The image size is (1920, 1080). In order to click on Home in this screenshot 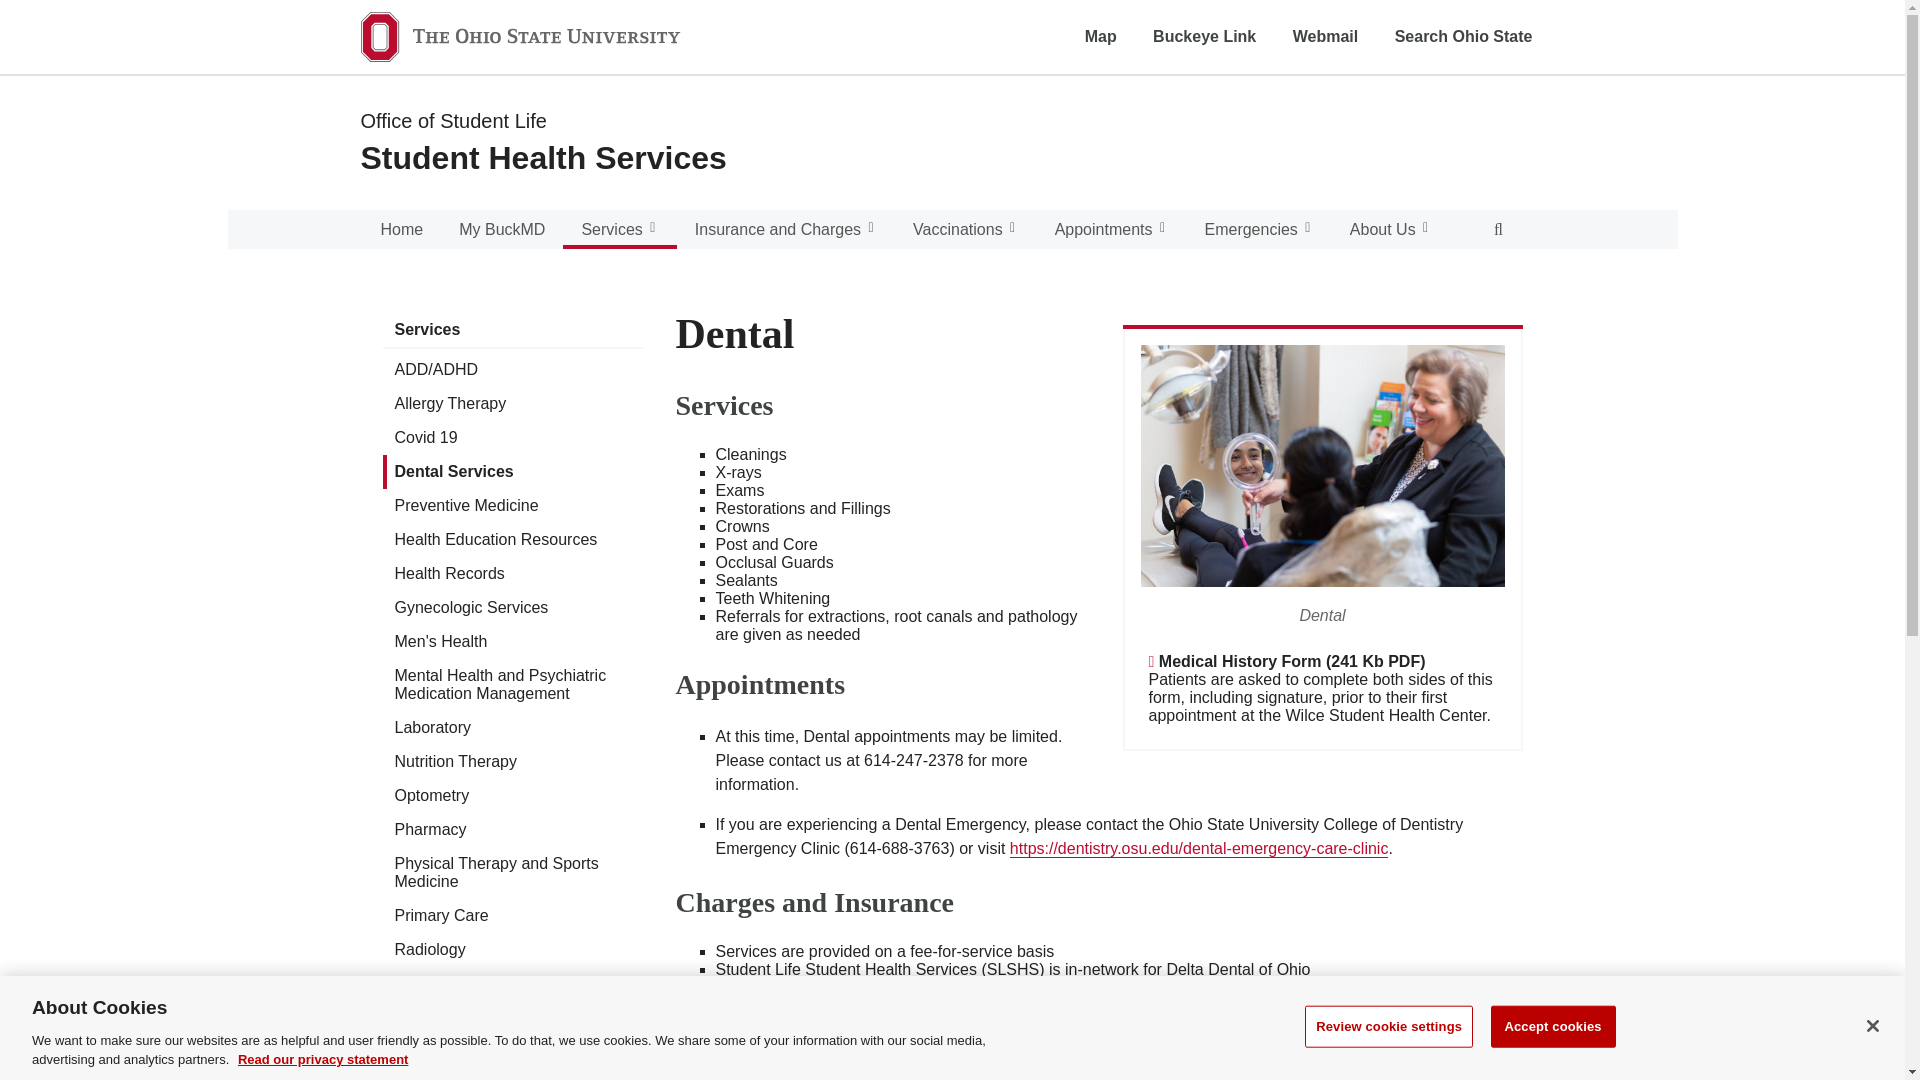, I will do `click(402, 229)`.